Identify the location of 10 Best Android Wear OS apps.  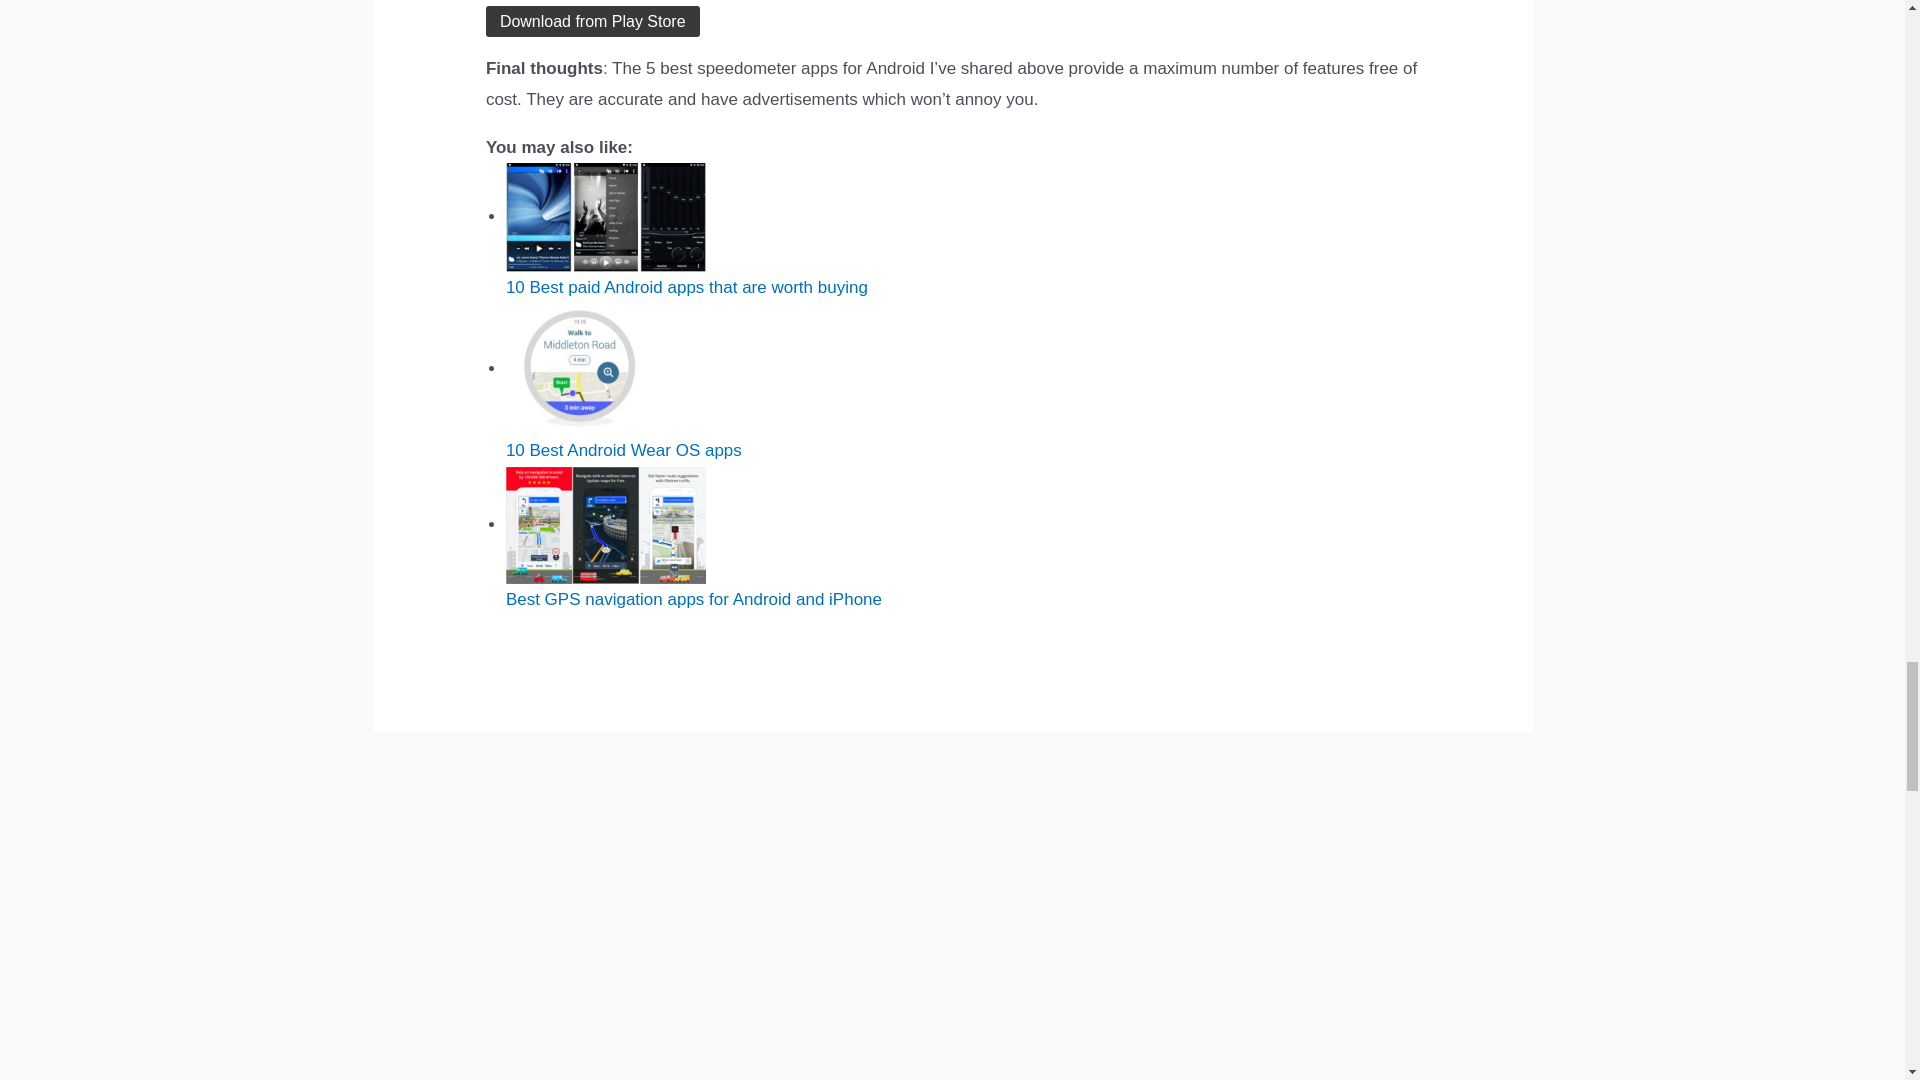
(606, 369).